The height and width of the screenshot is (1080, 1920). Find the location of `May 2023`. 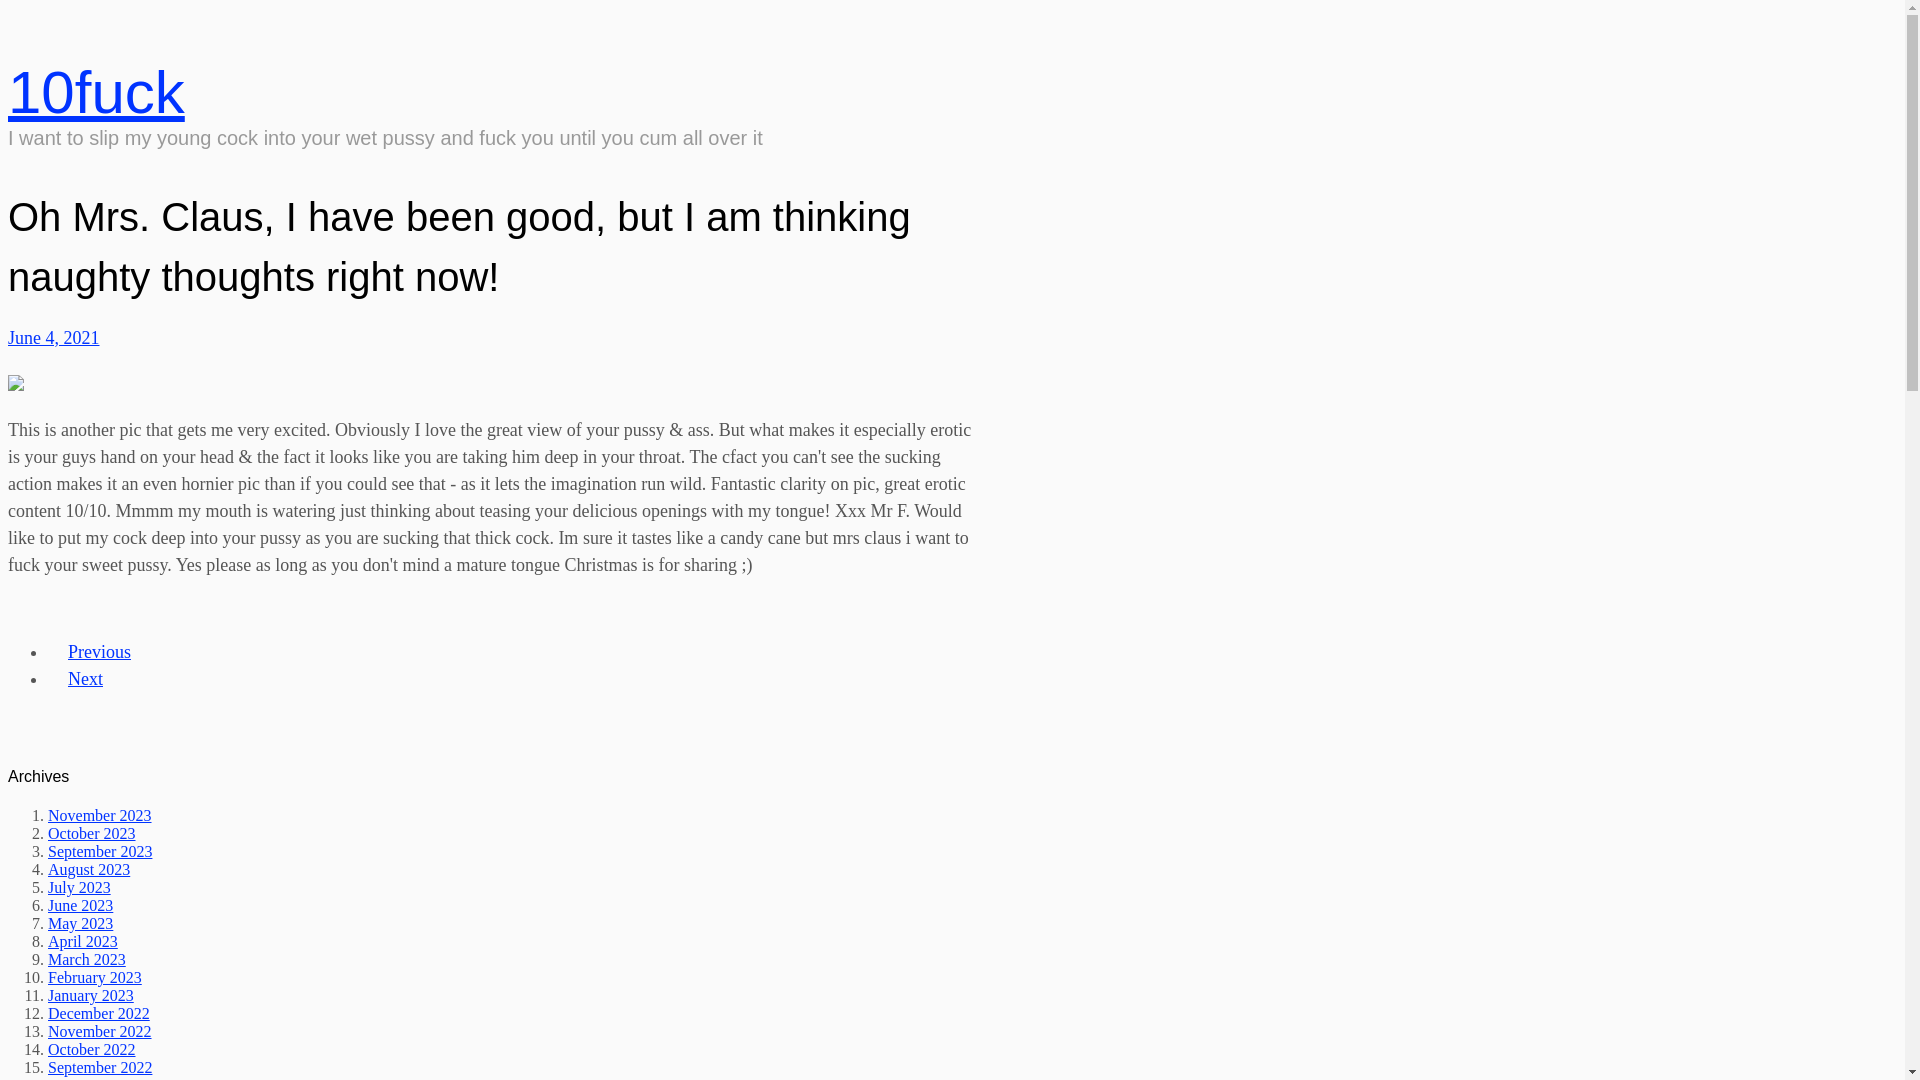

May 2023 is located at coordinates (80, 924).